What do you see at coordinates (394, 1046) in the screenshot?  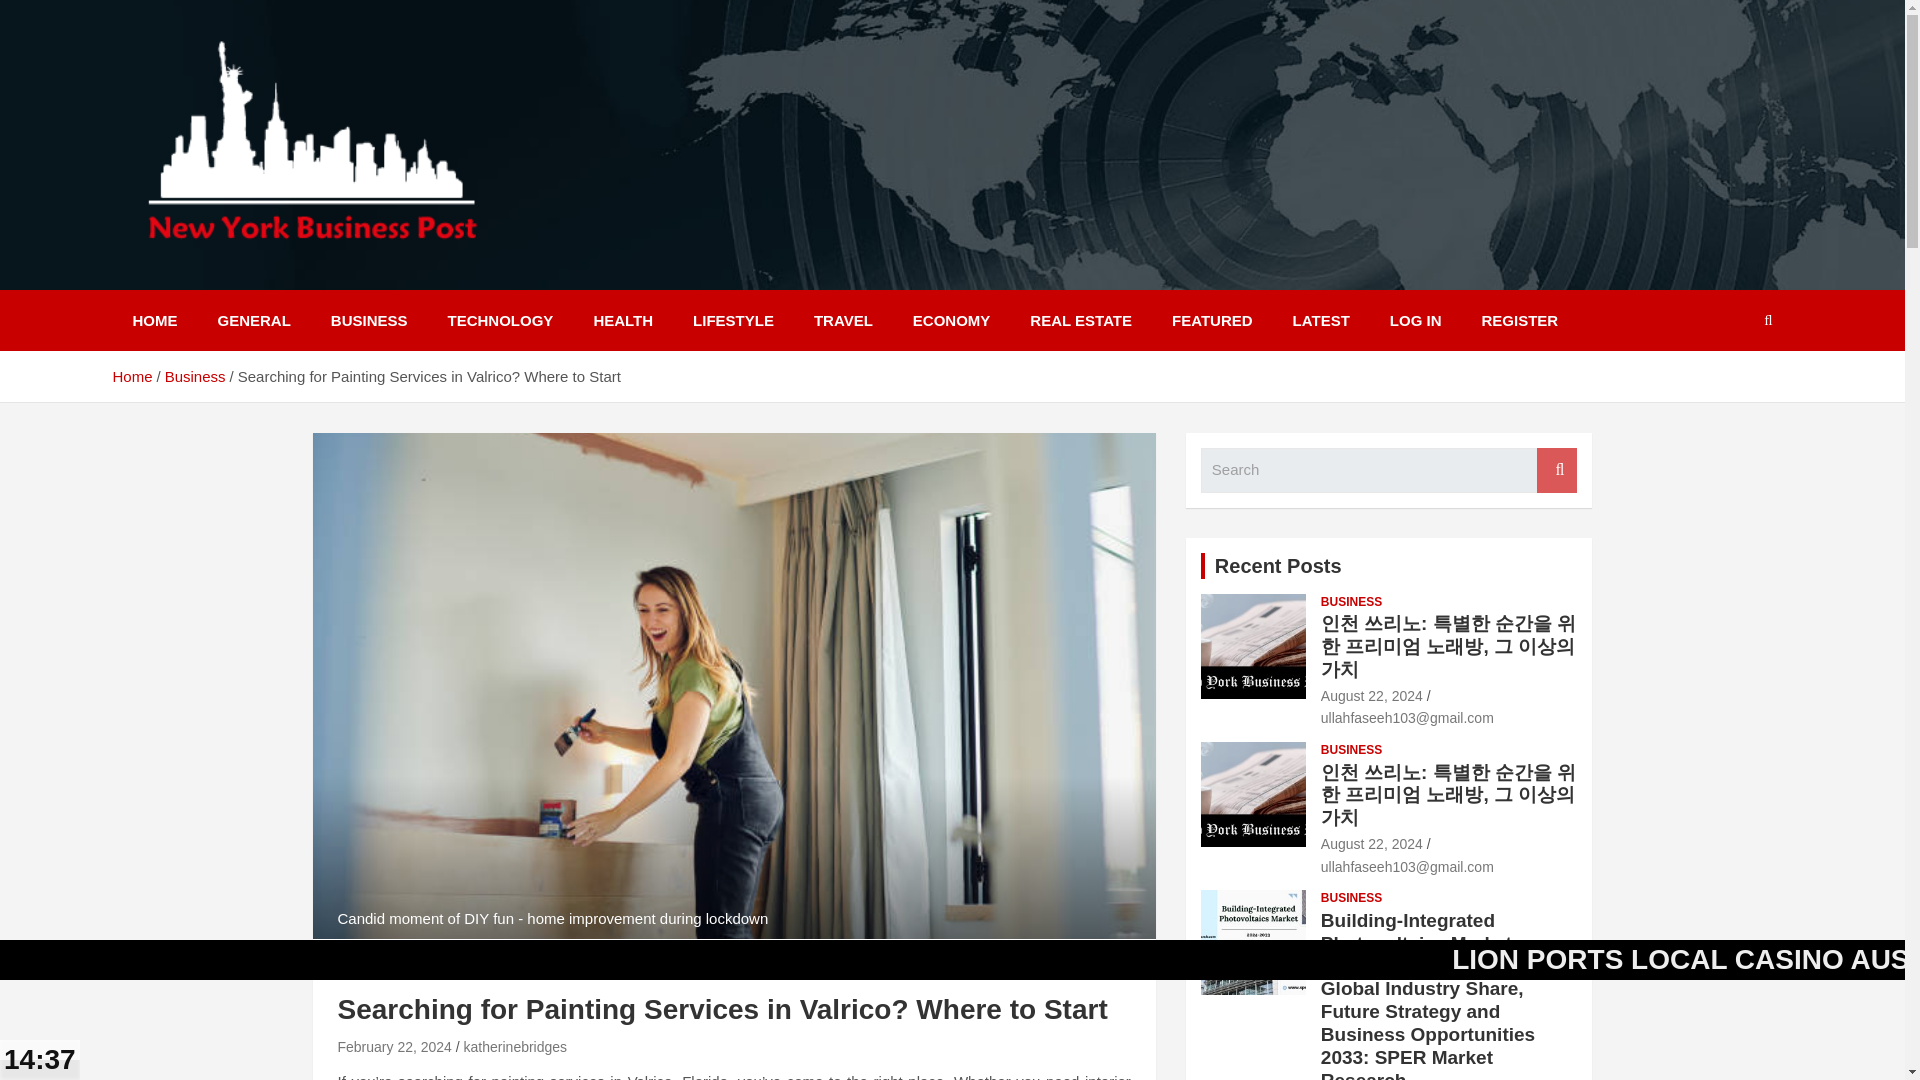 I see `Searching for Painting Services in Valrico? Where to Start` at bounding box center [394, 1046].